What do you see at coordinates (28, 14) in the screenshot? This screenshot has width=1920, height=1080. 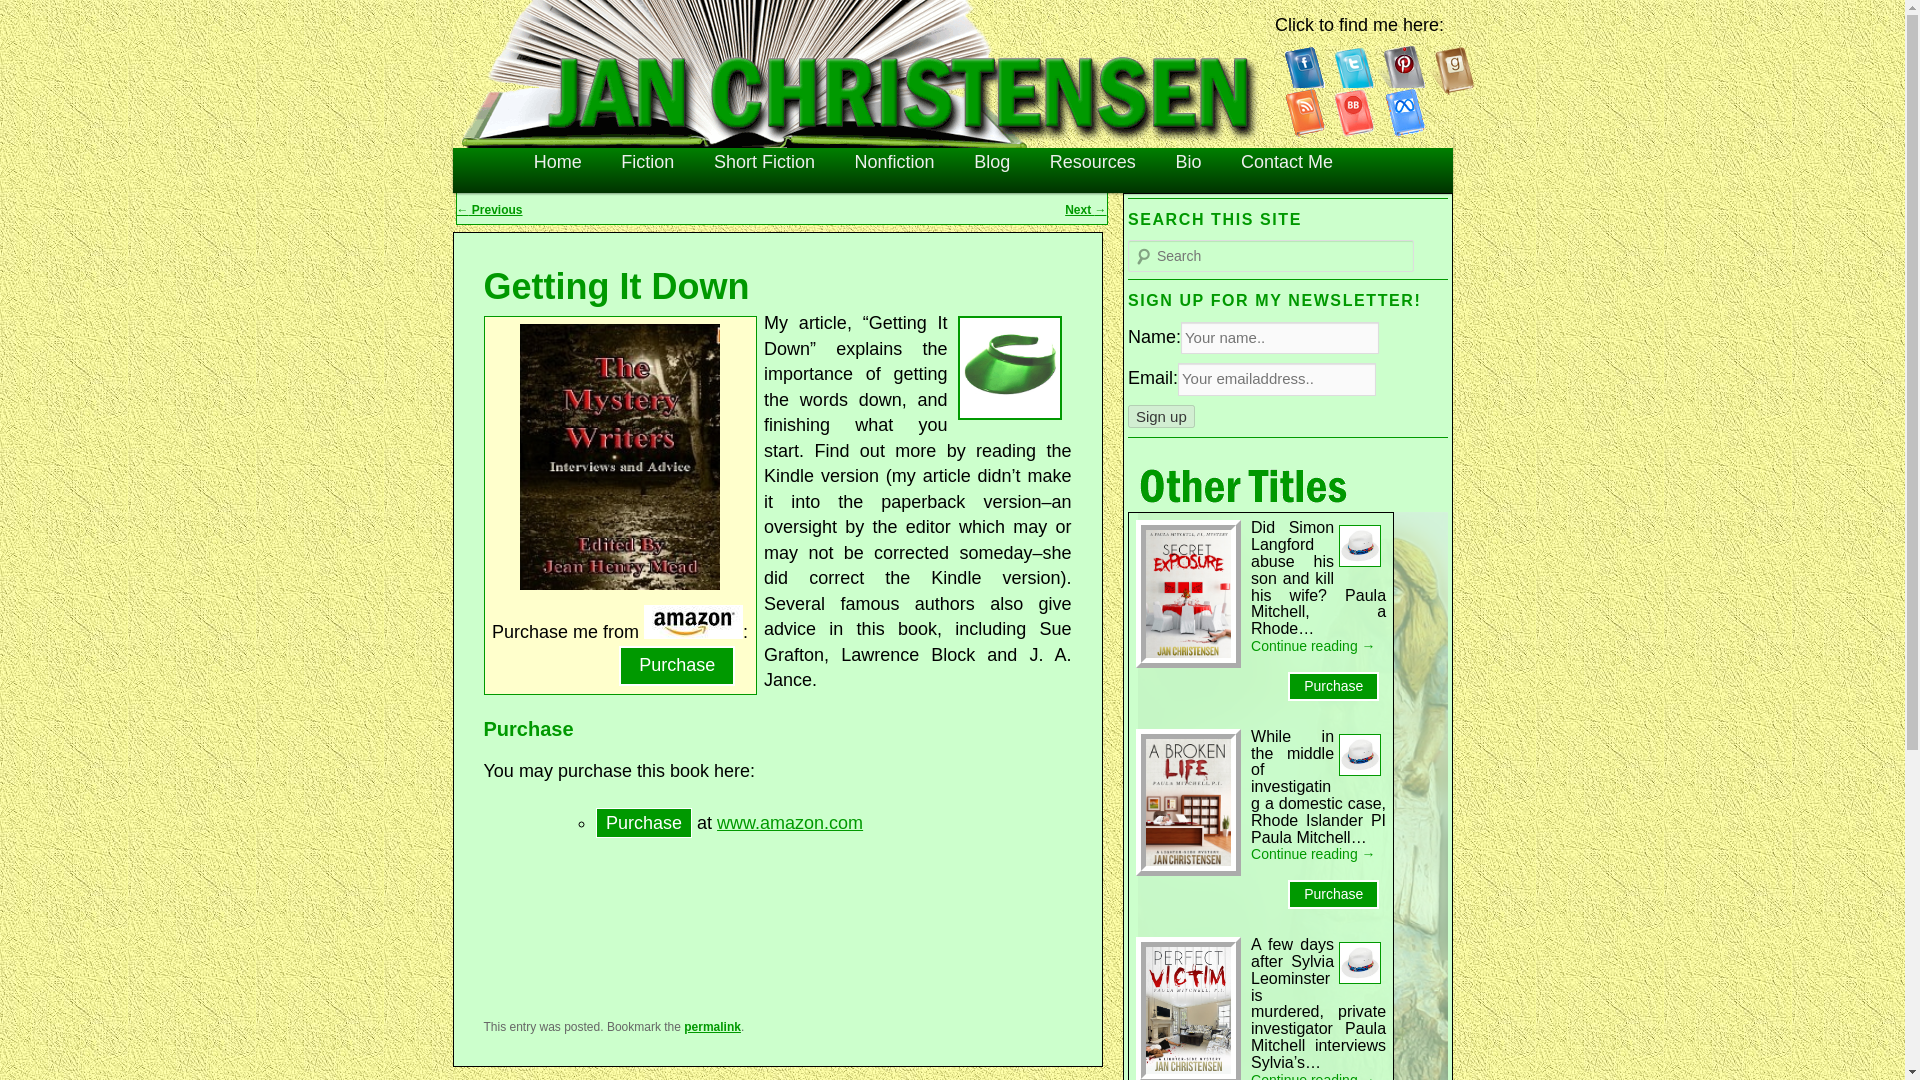 I see `Search` at bounding box center [28, 14].